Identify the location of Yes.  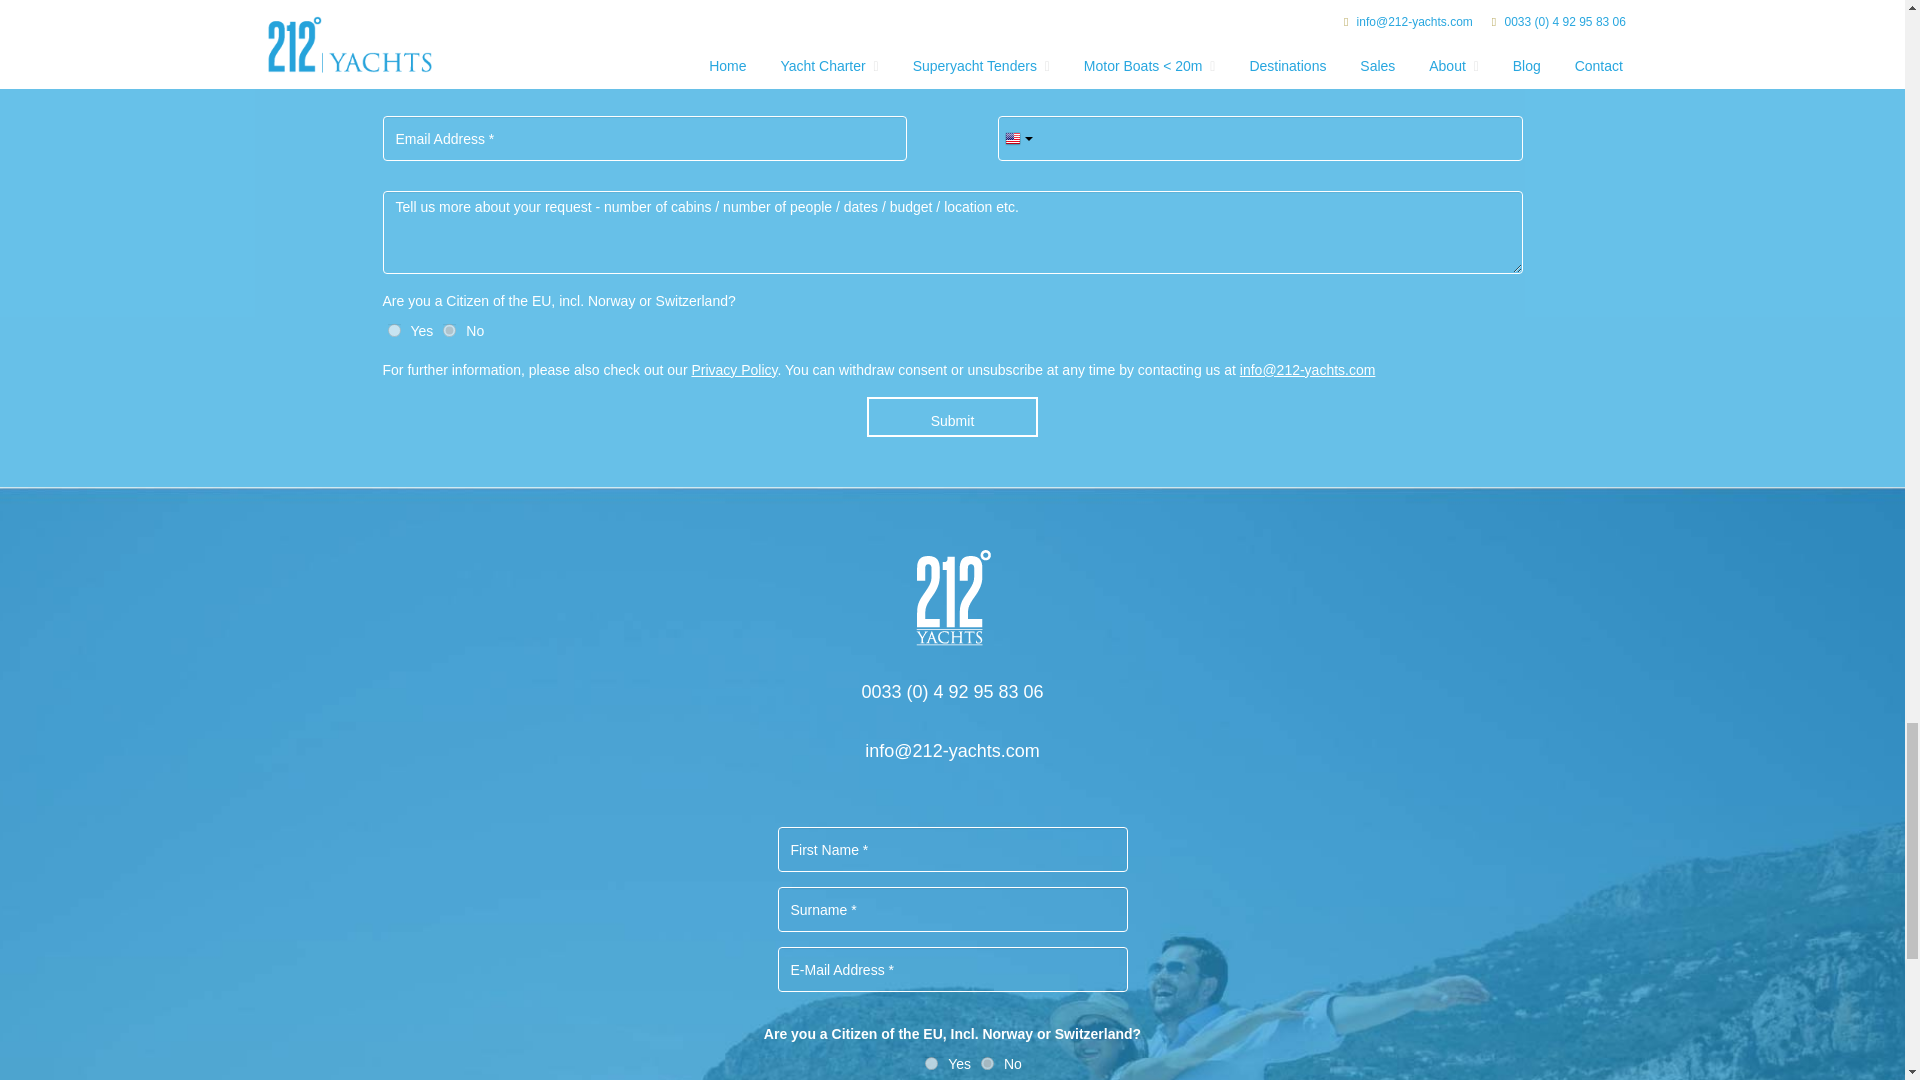
(932, 1064).